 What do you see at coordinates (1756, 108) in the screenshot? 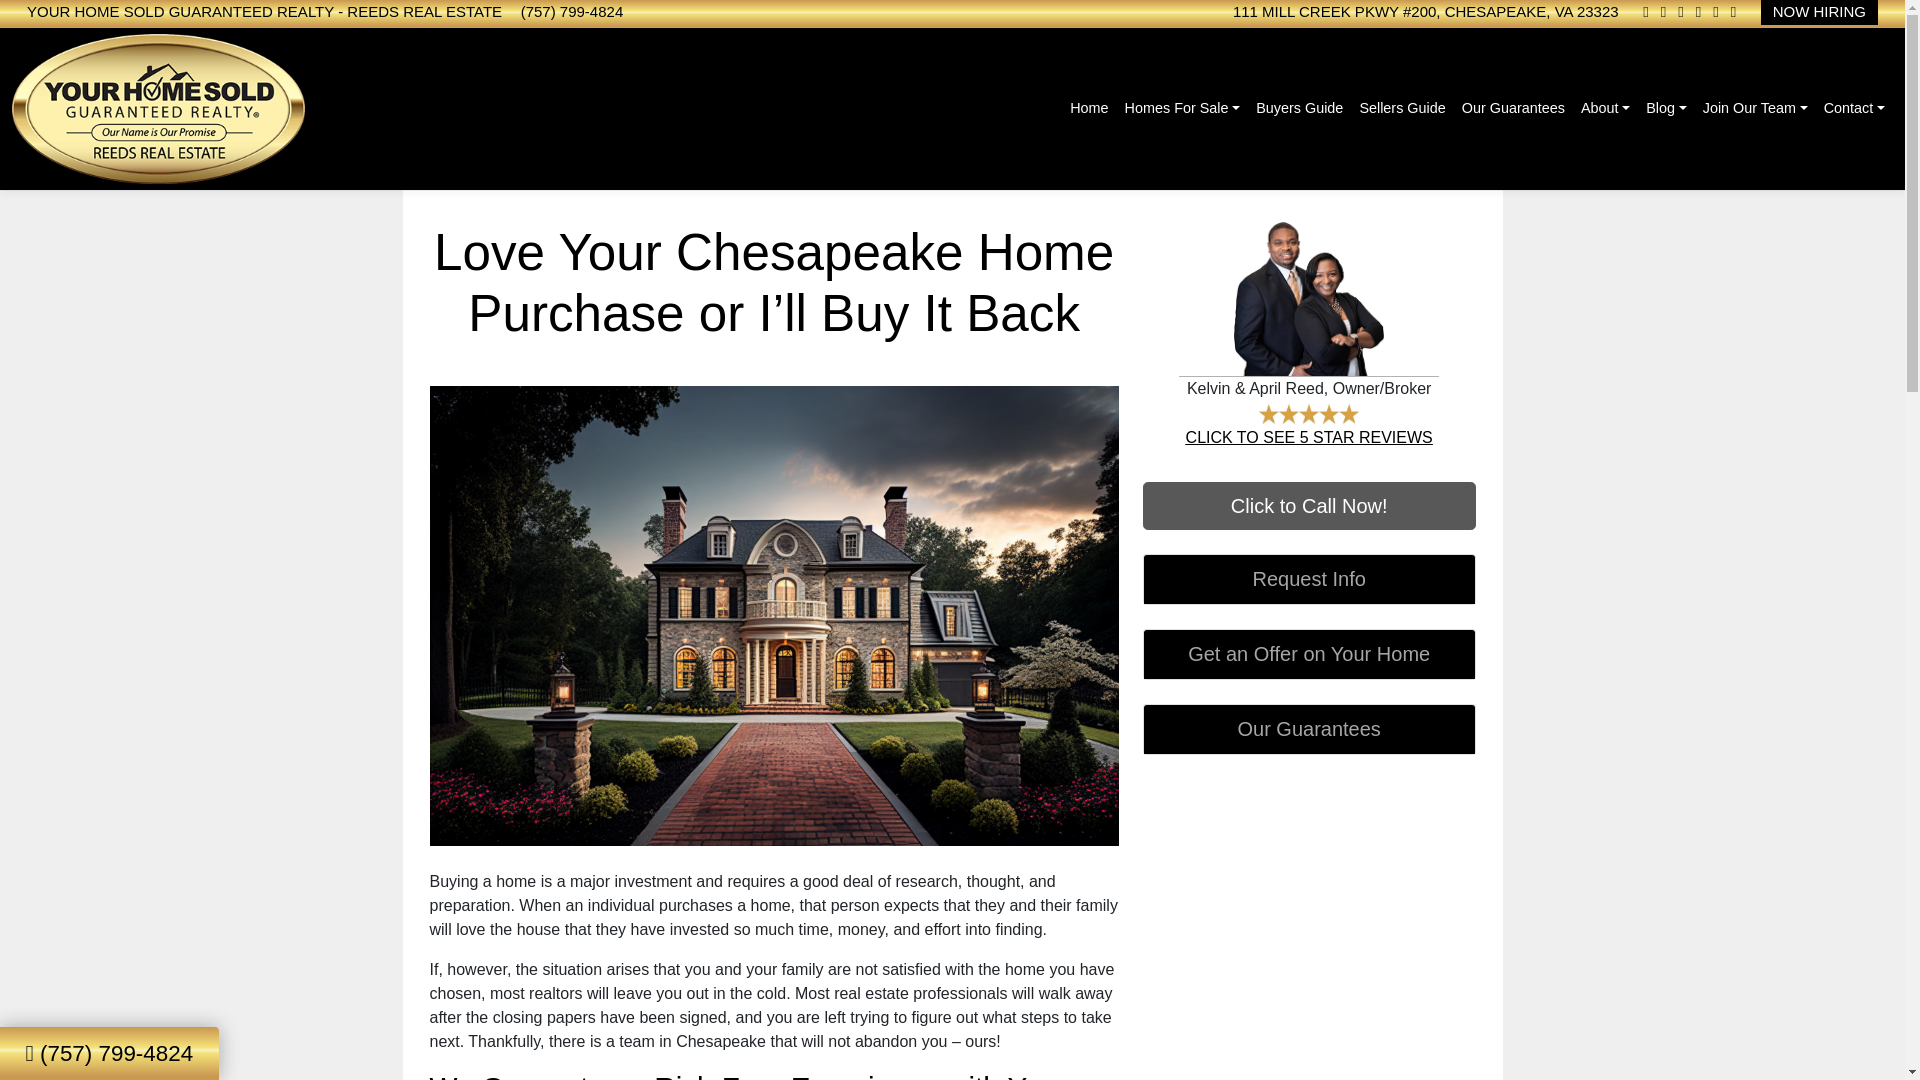
I see `Join Our Team` at bounding box center [1756, 108].